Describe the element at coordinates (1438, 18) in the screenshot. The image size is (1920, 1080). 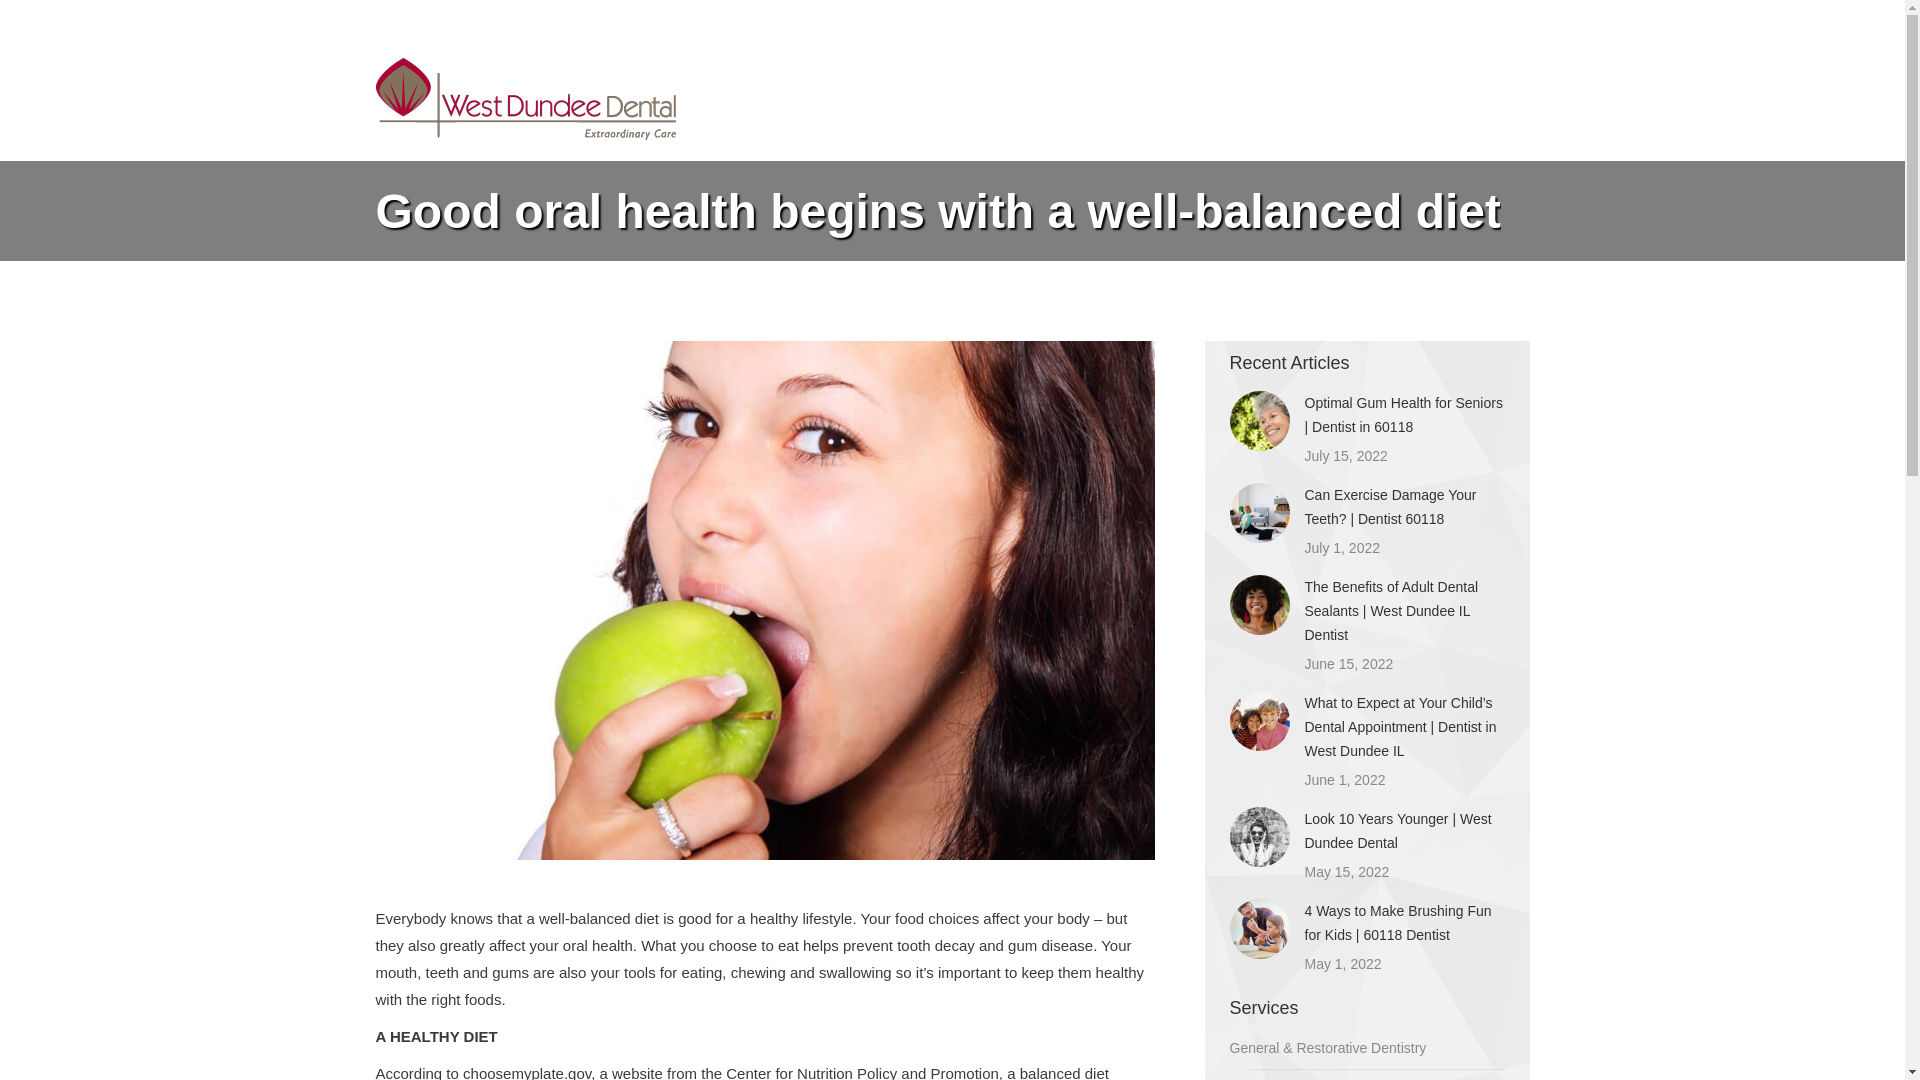
I see `Facebook page opens in new window` at that location.